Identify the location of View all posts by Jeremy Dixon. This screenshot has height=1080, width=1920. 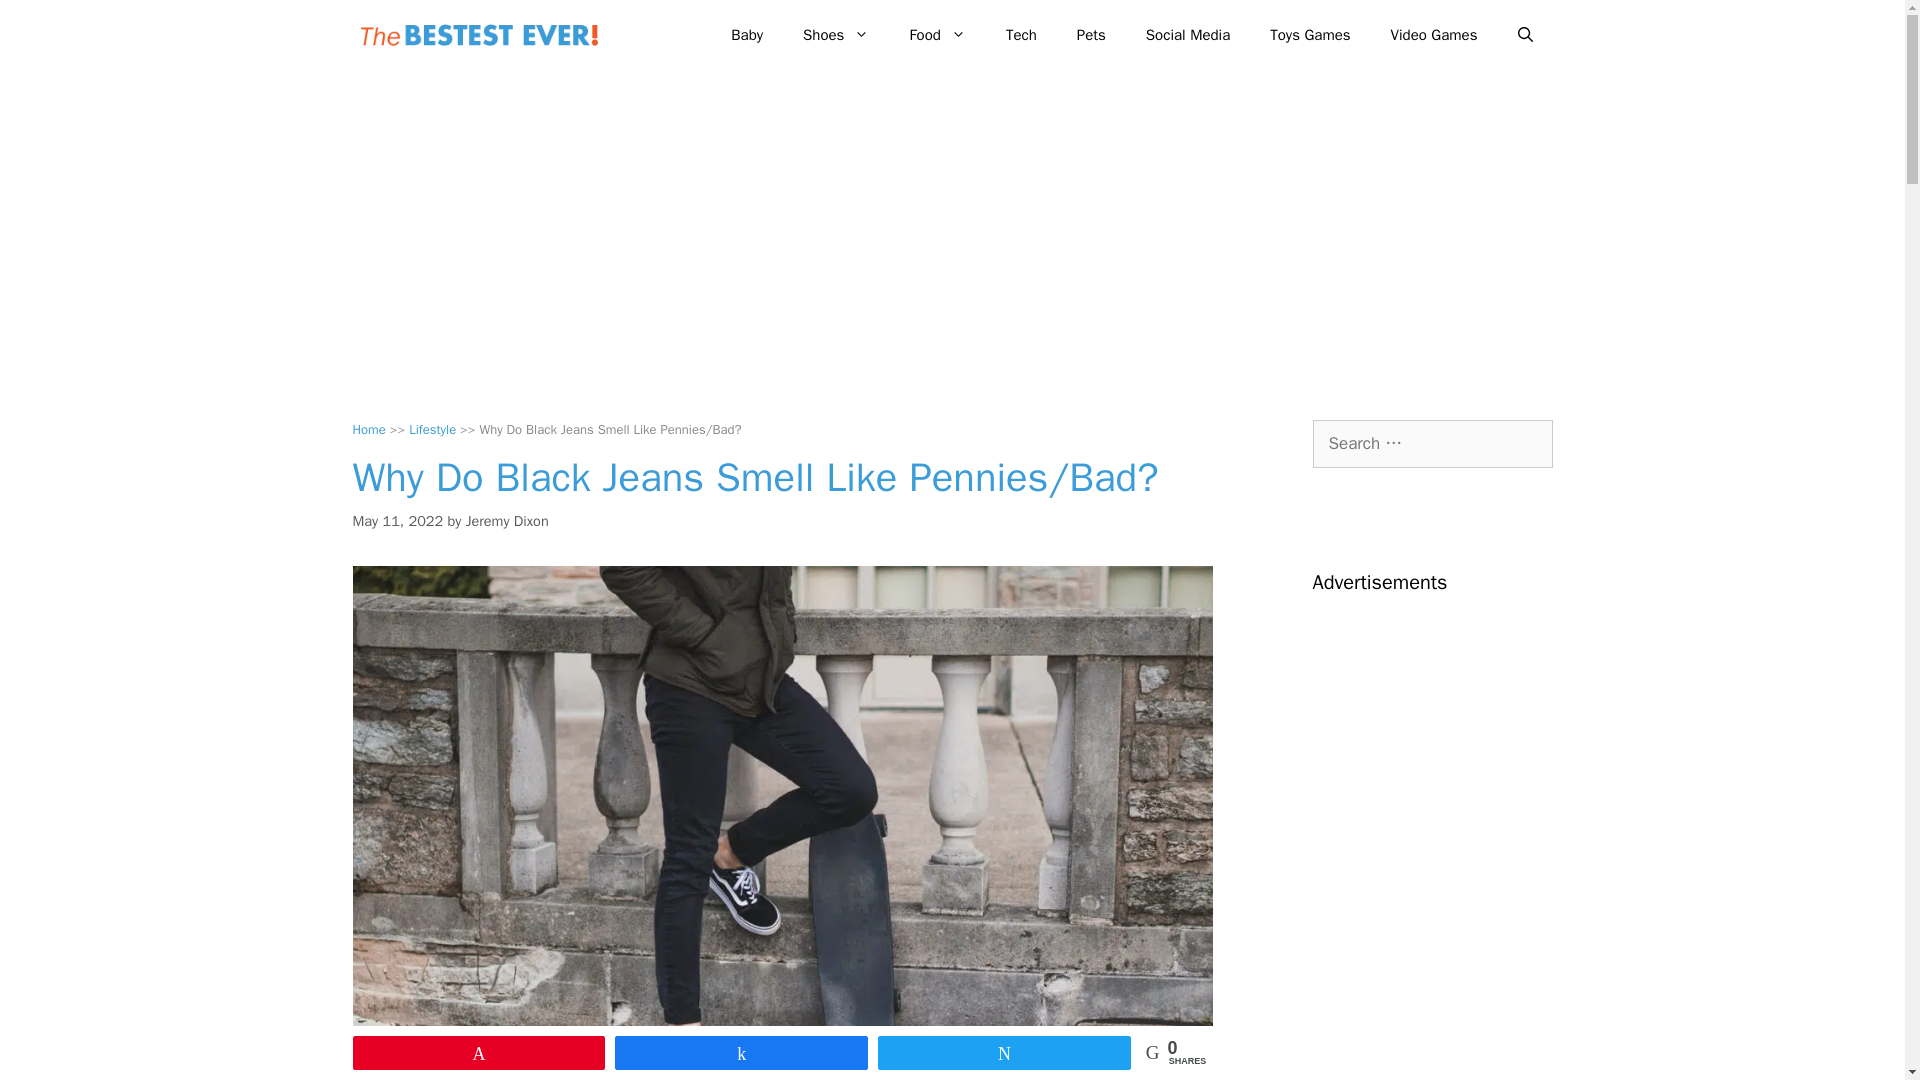
(508, 520).